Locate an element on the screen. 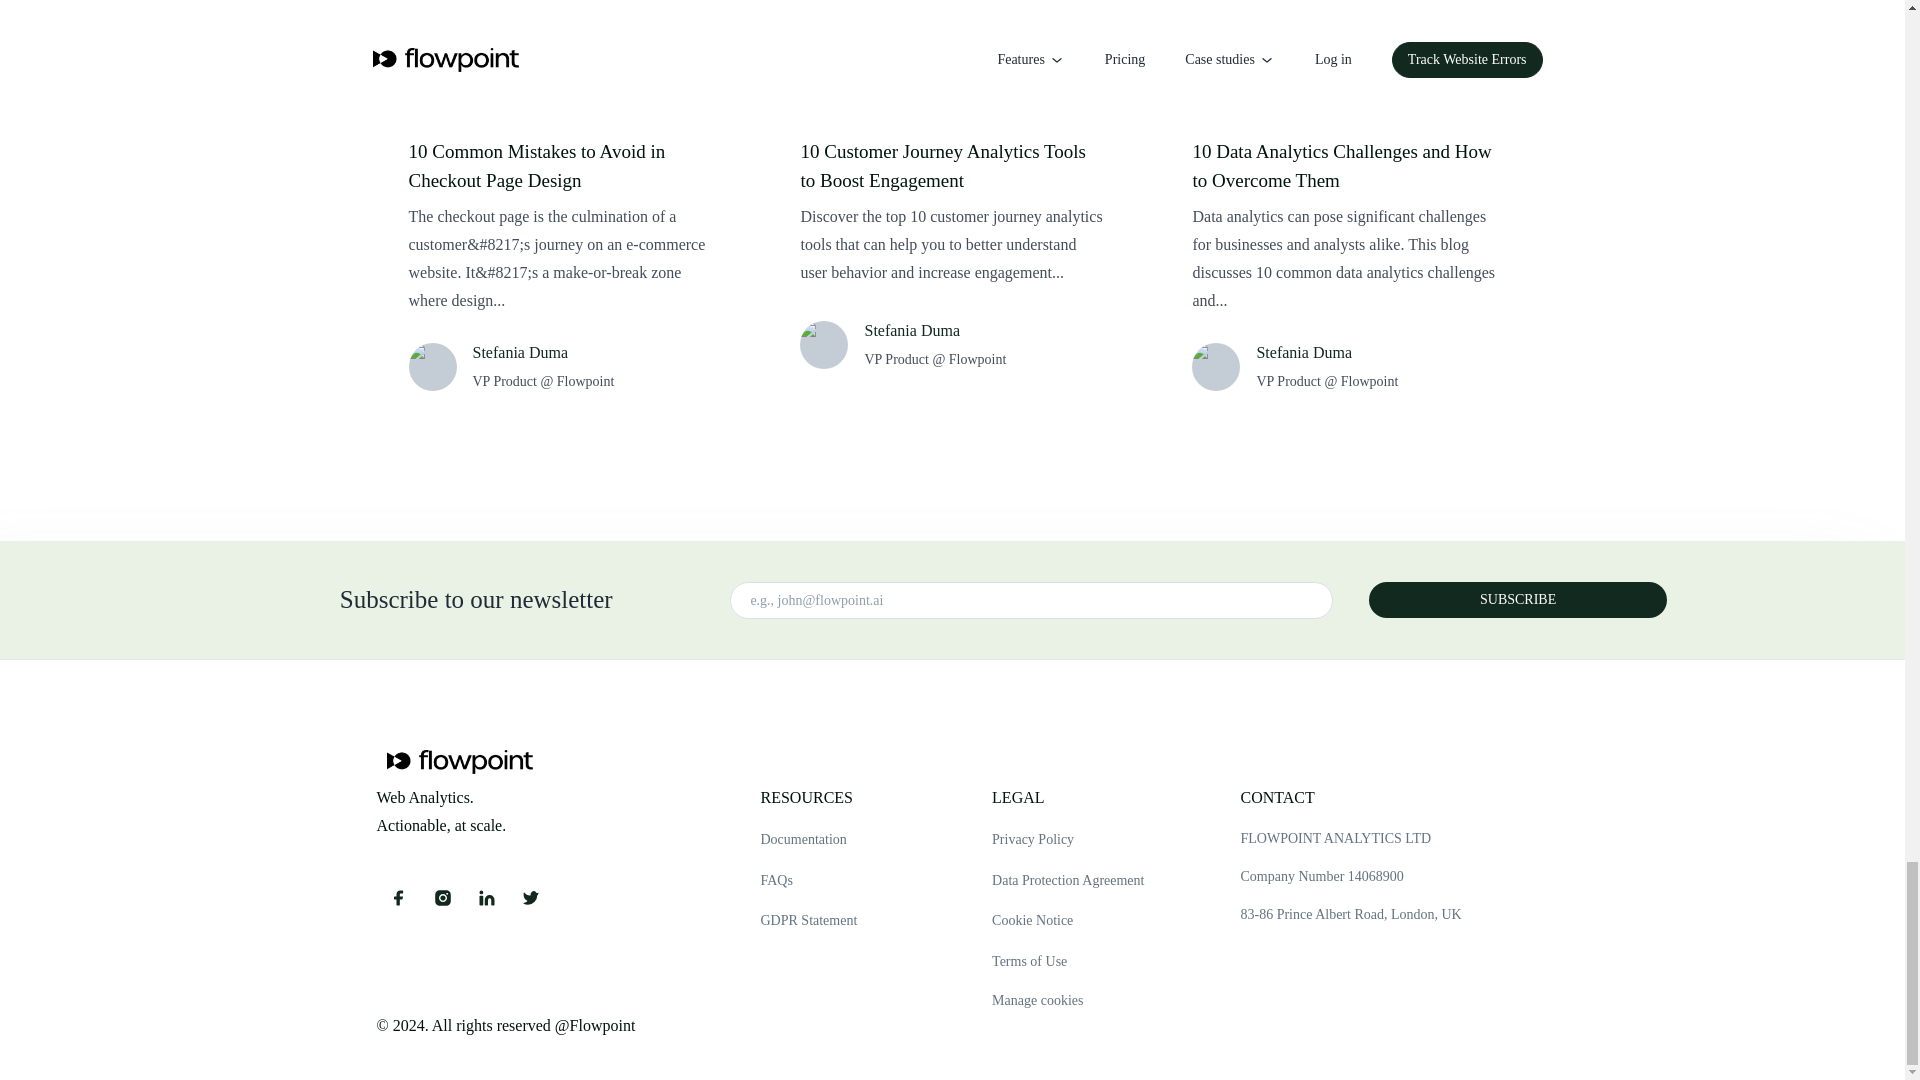 The width and height of the screenshot is (1920, 1080). GDPR Statement is located at coordinates (808, 922).